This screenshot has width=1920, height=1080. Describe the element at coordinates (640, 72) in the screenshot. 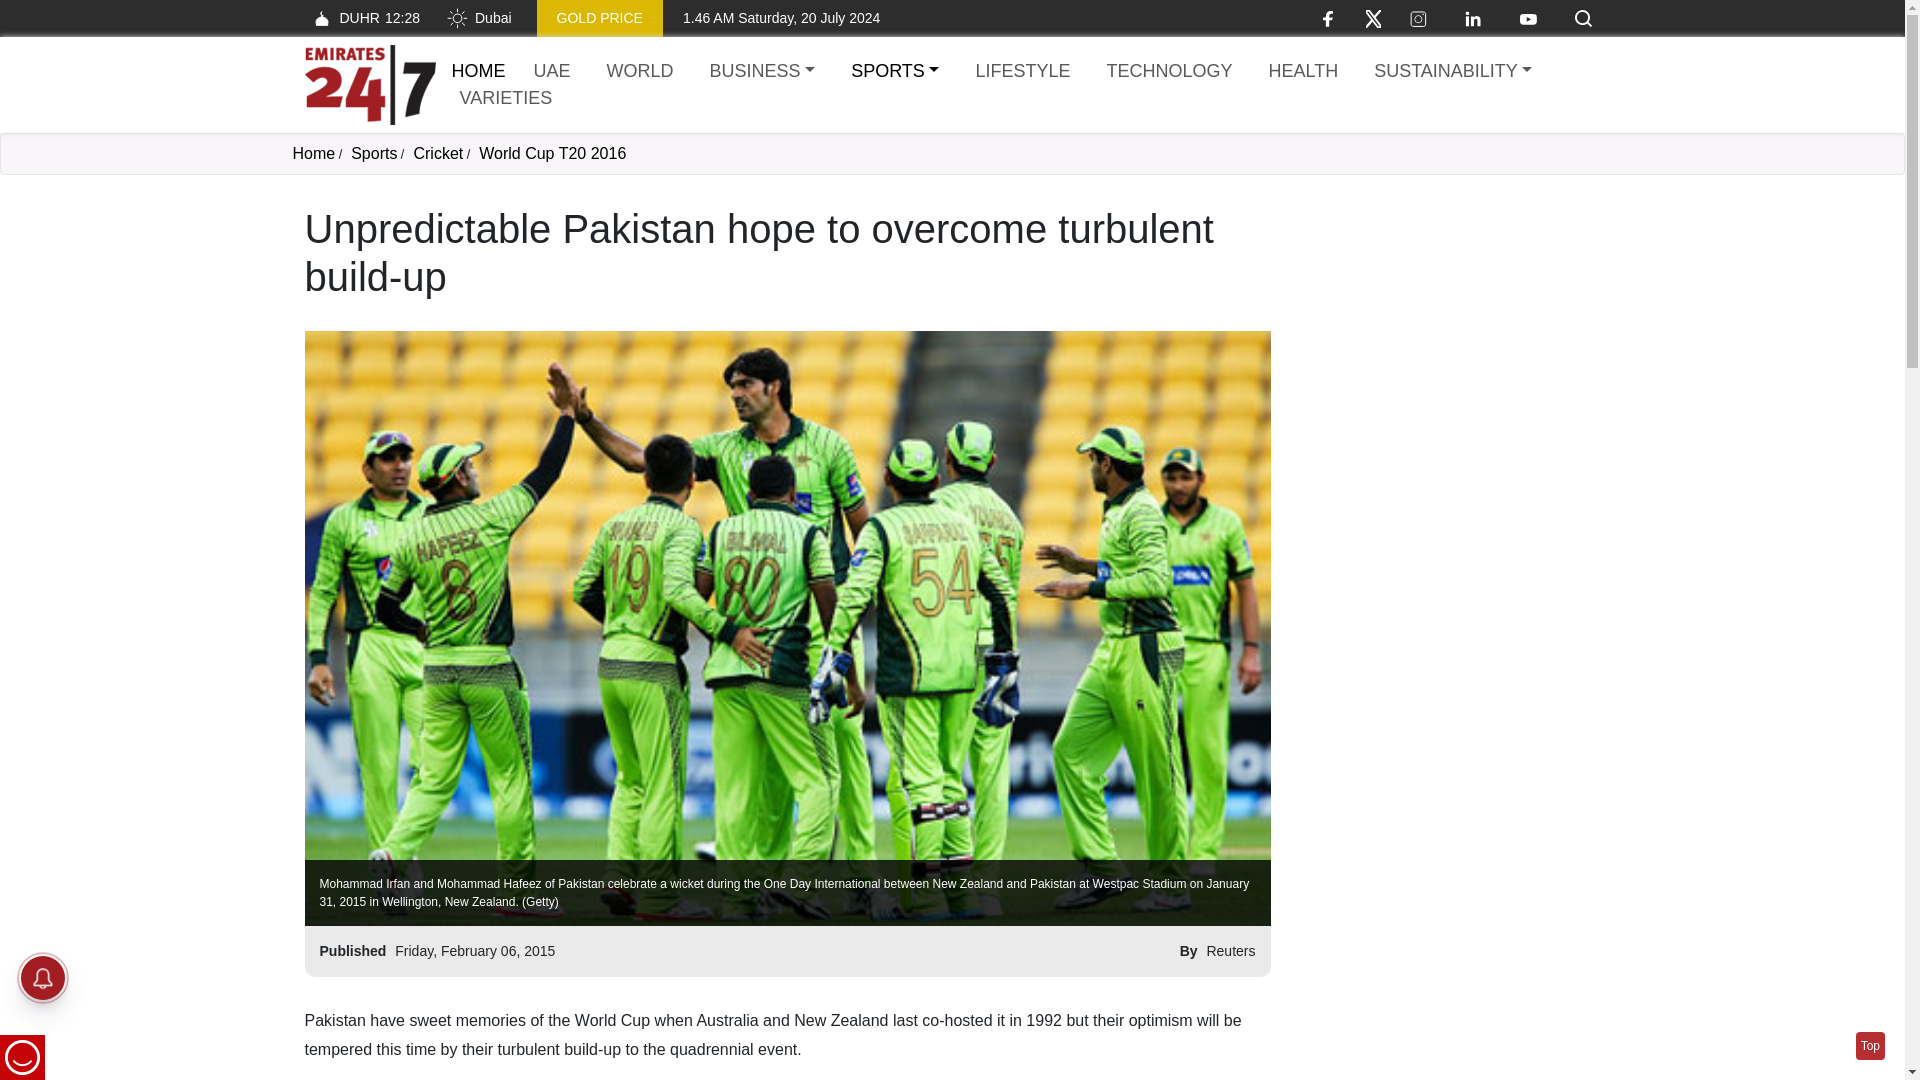

I see `WORLD` at that location.